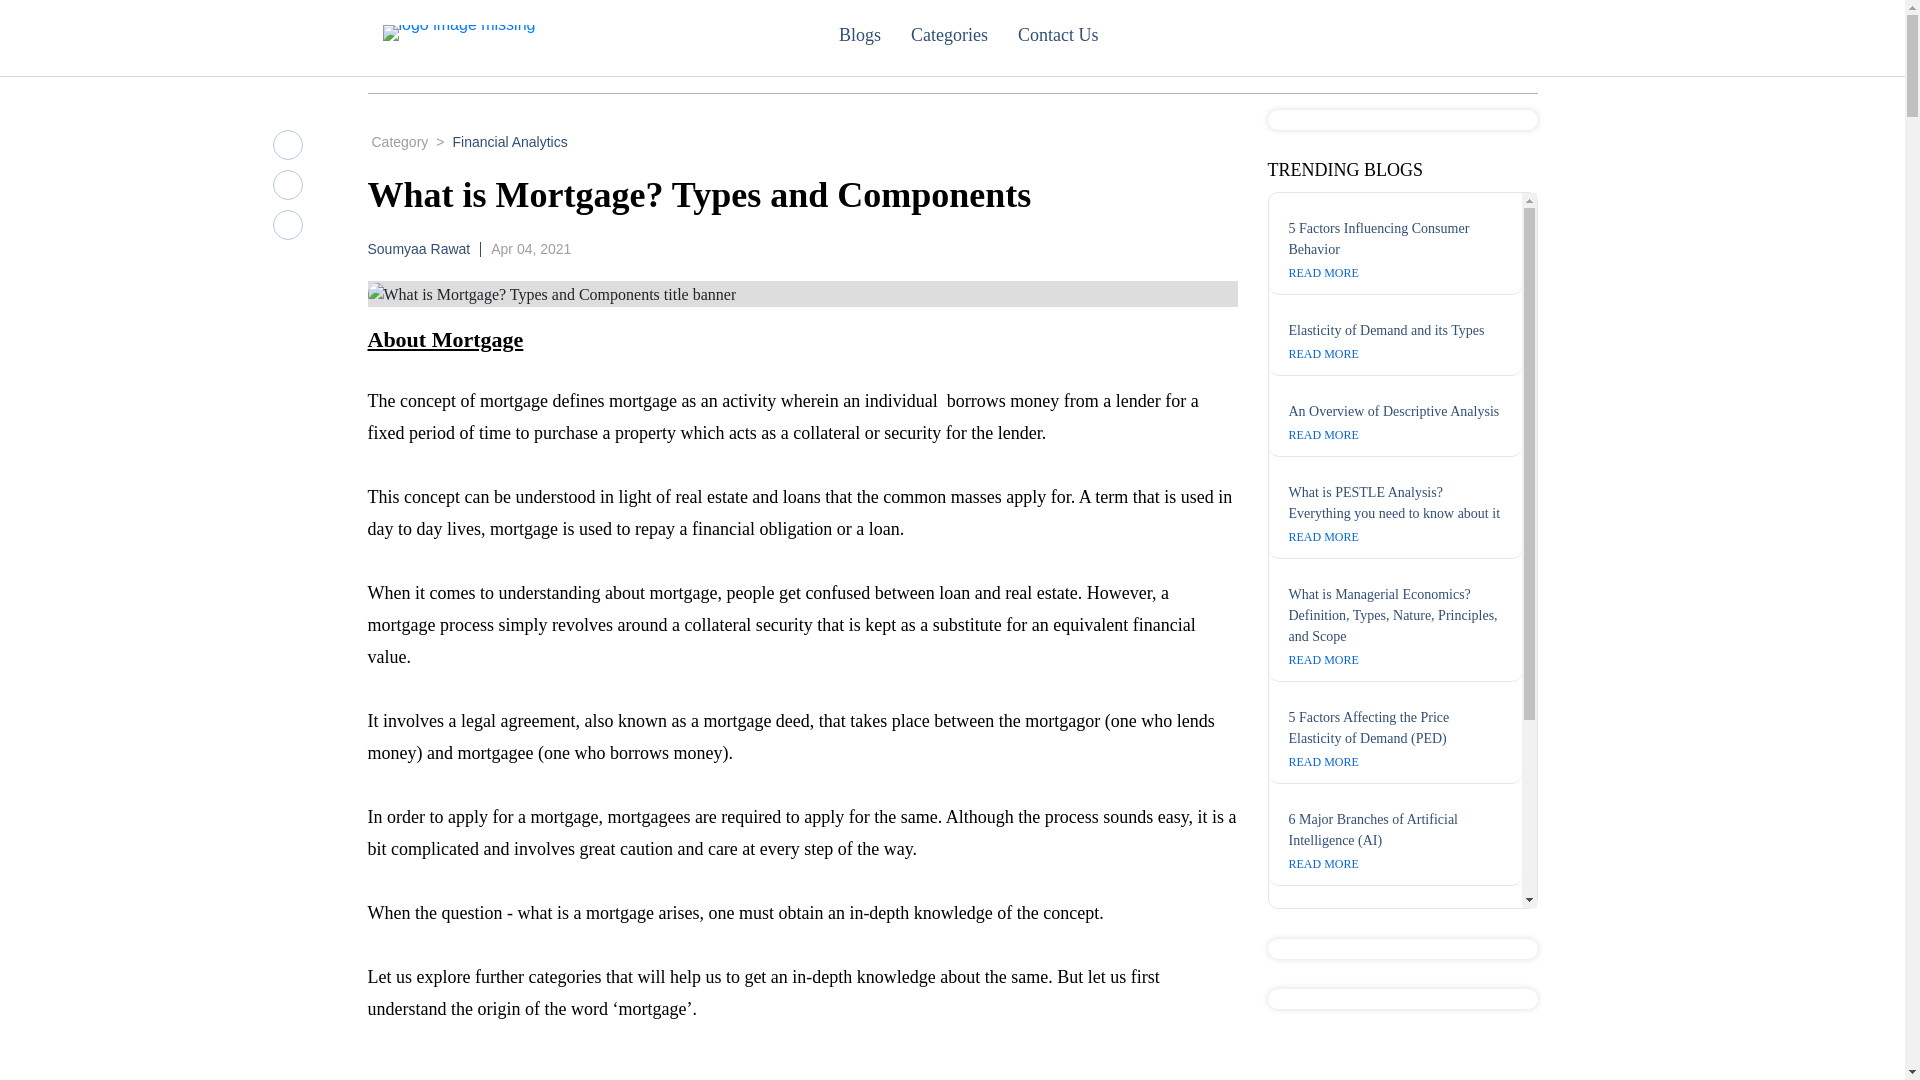 The width and height of the screenshot is (1920, 1080). What do you see at coordinates (1322, 1047) in the screenshot?
I see `READ MORE` at bounding box center [1322, 1047].